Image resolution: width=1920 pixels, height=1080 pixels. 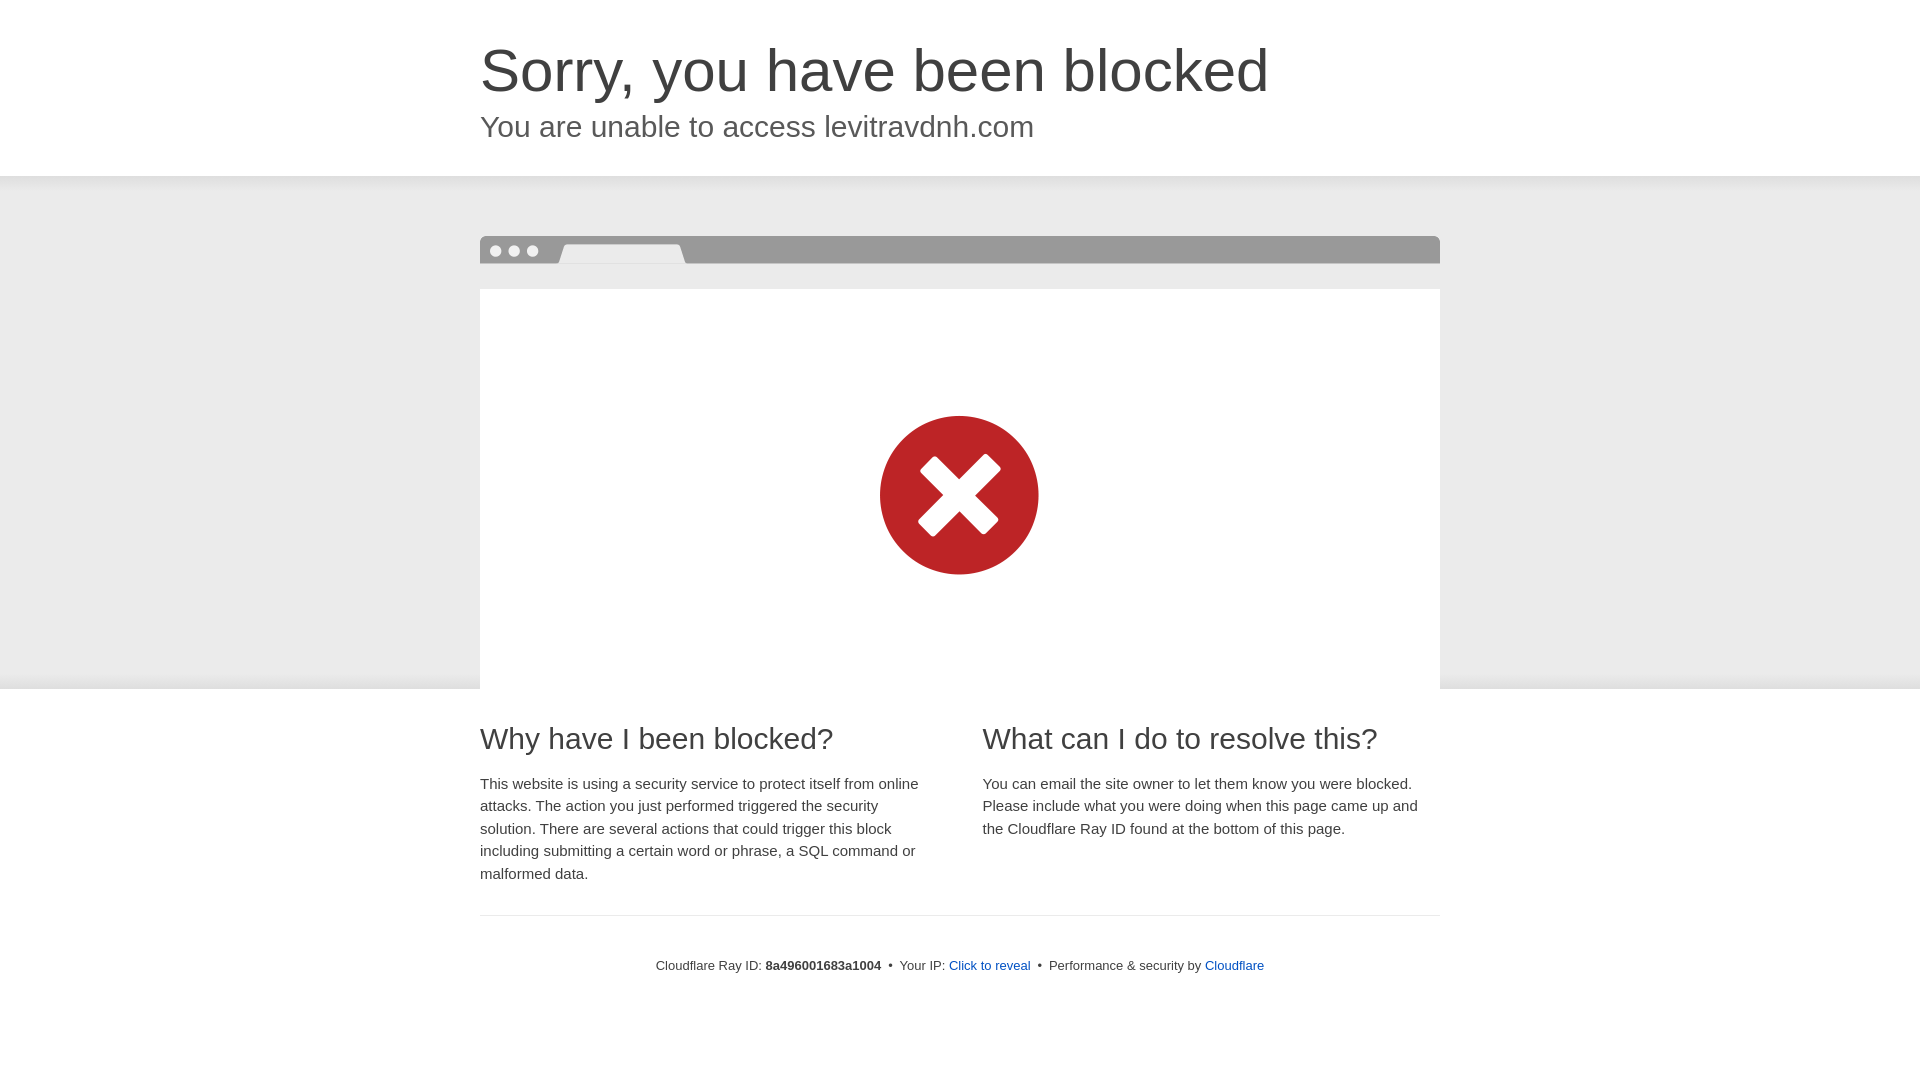 I want to click on Cloudflare, so click(x=1234, y=965).